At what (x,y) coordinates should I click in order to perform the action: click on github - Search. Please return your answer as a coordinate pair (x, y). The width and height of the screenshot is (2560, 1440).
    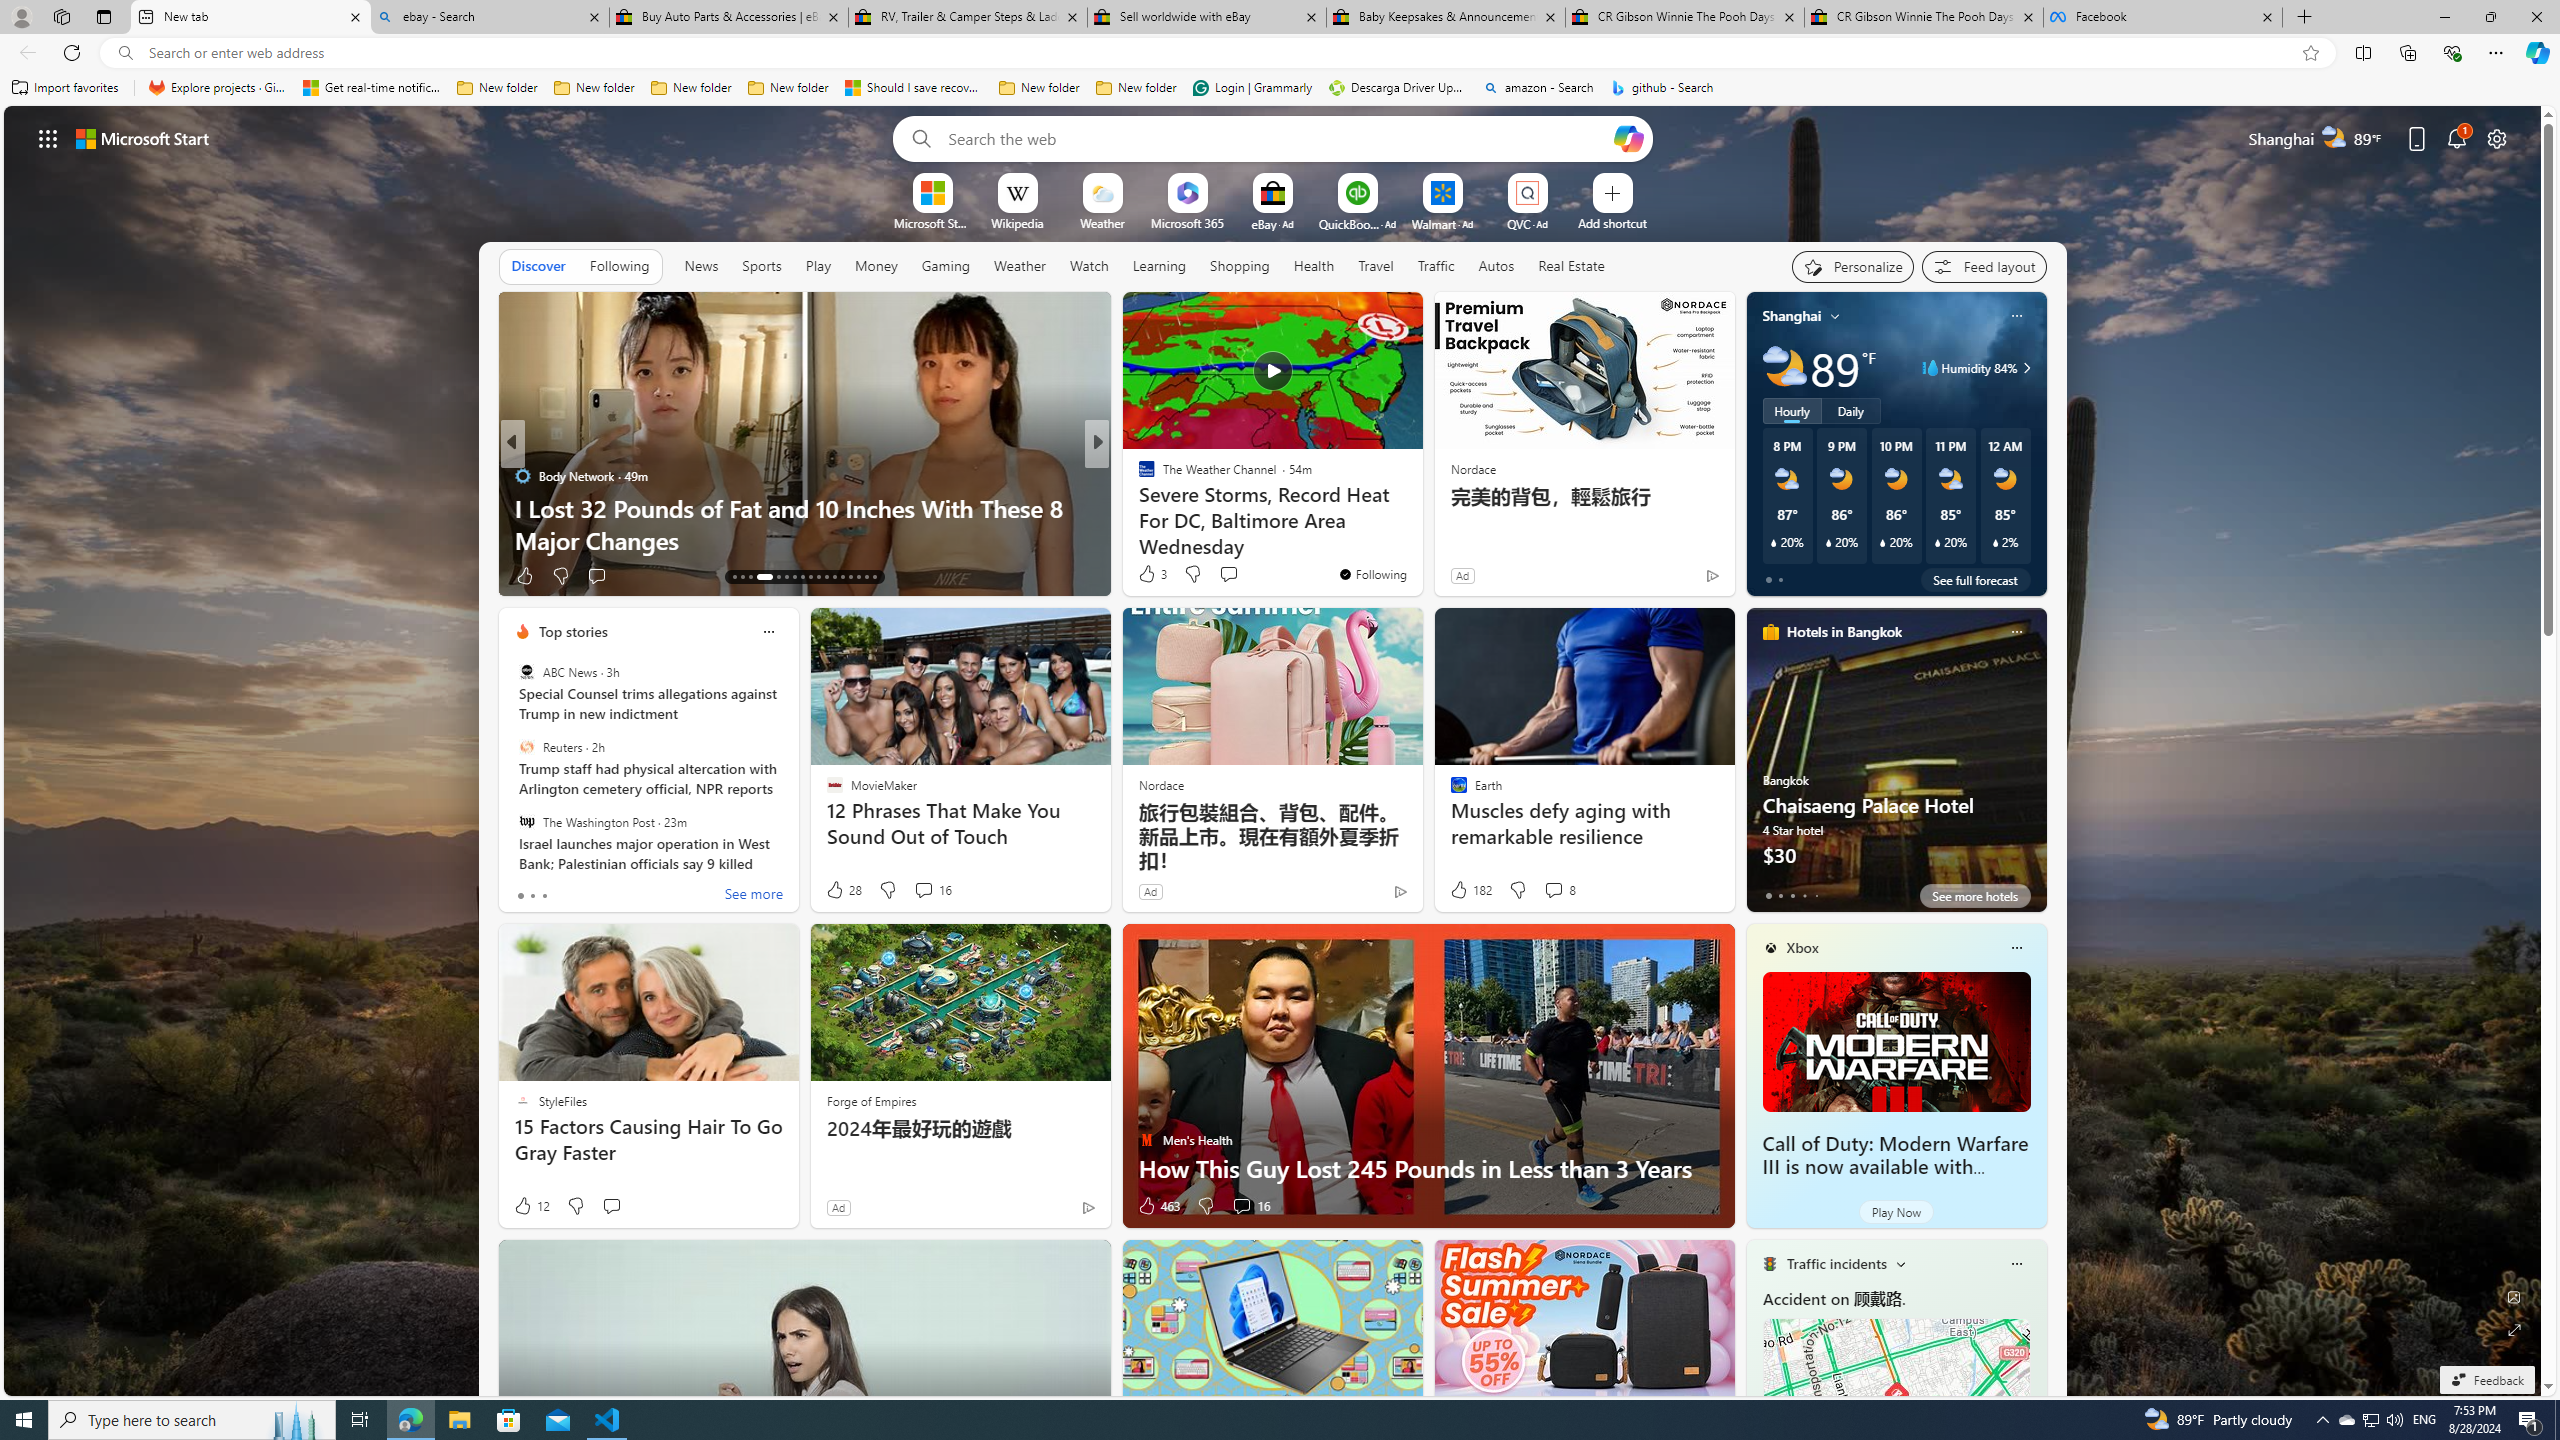
    Looking at the image, I should click on (1662, 88).